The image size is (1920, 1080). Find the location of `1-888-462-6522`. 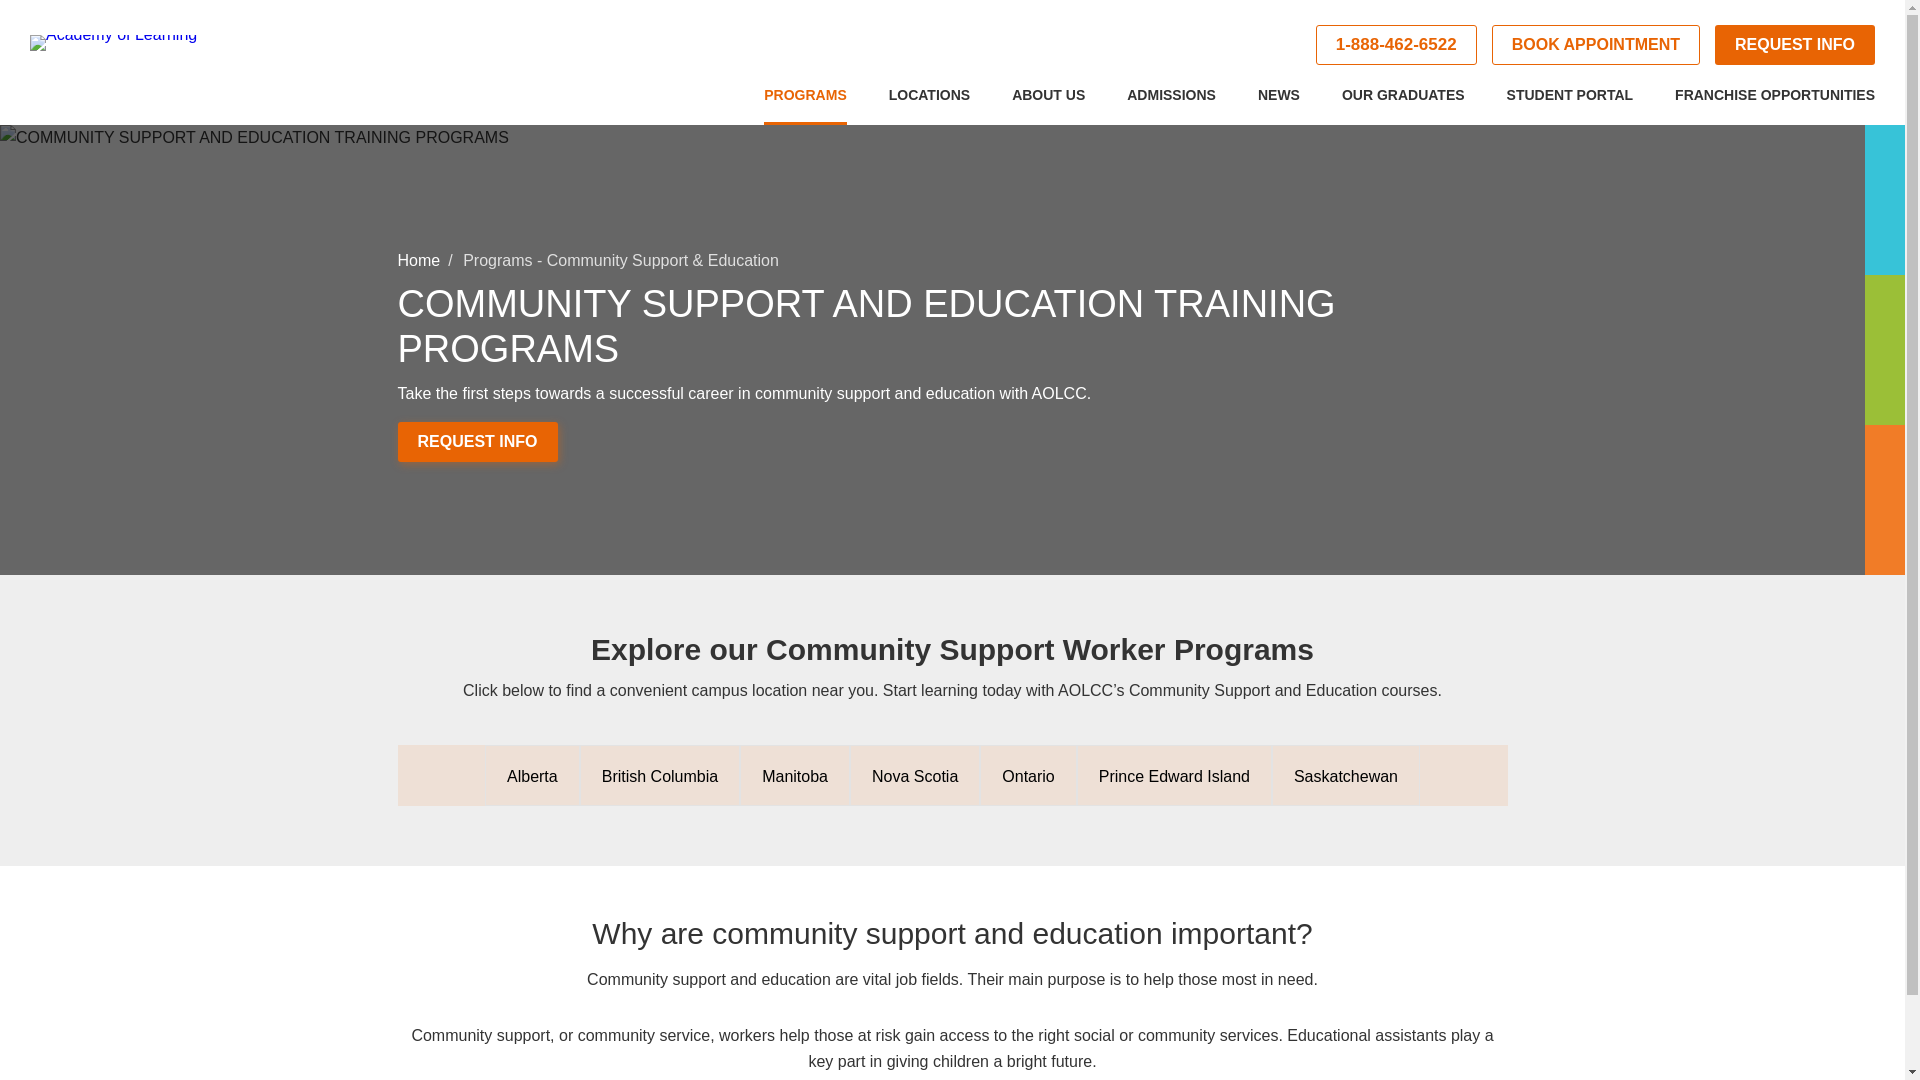

1-888-462-6522 is located at coordinates (1396, 44).